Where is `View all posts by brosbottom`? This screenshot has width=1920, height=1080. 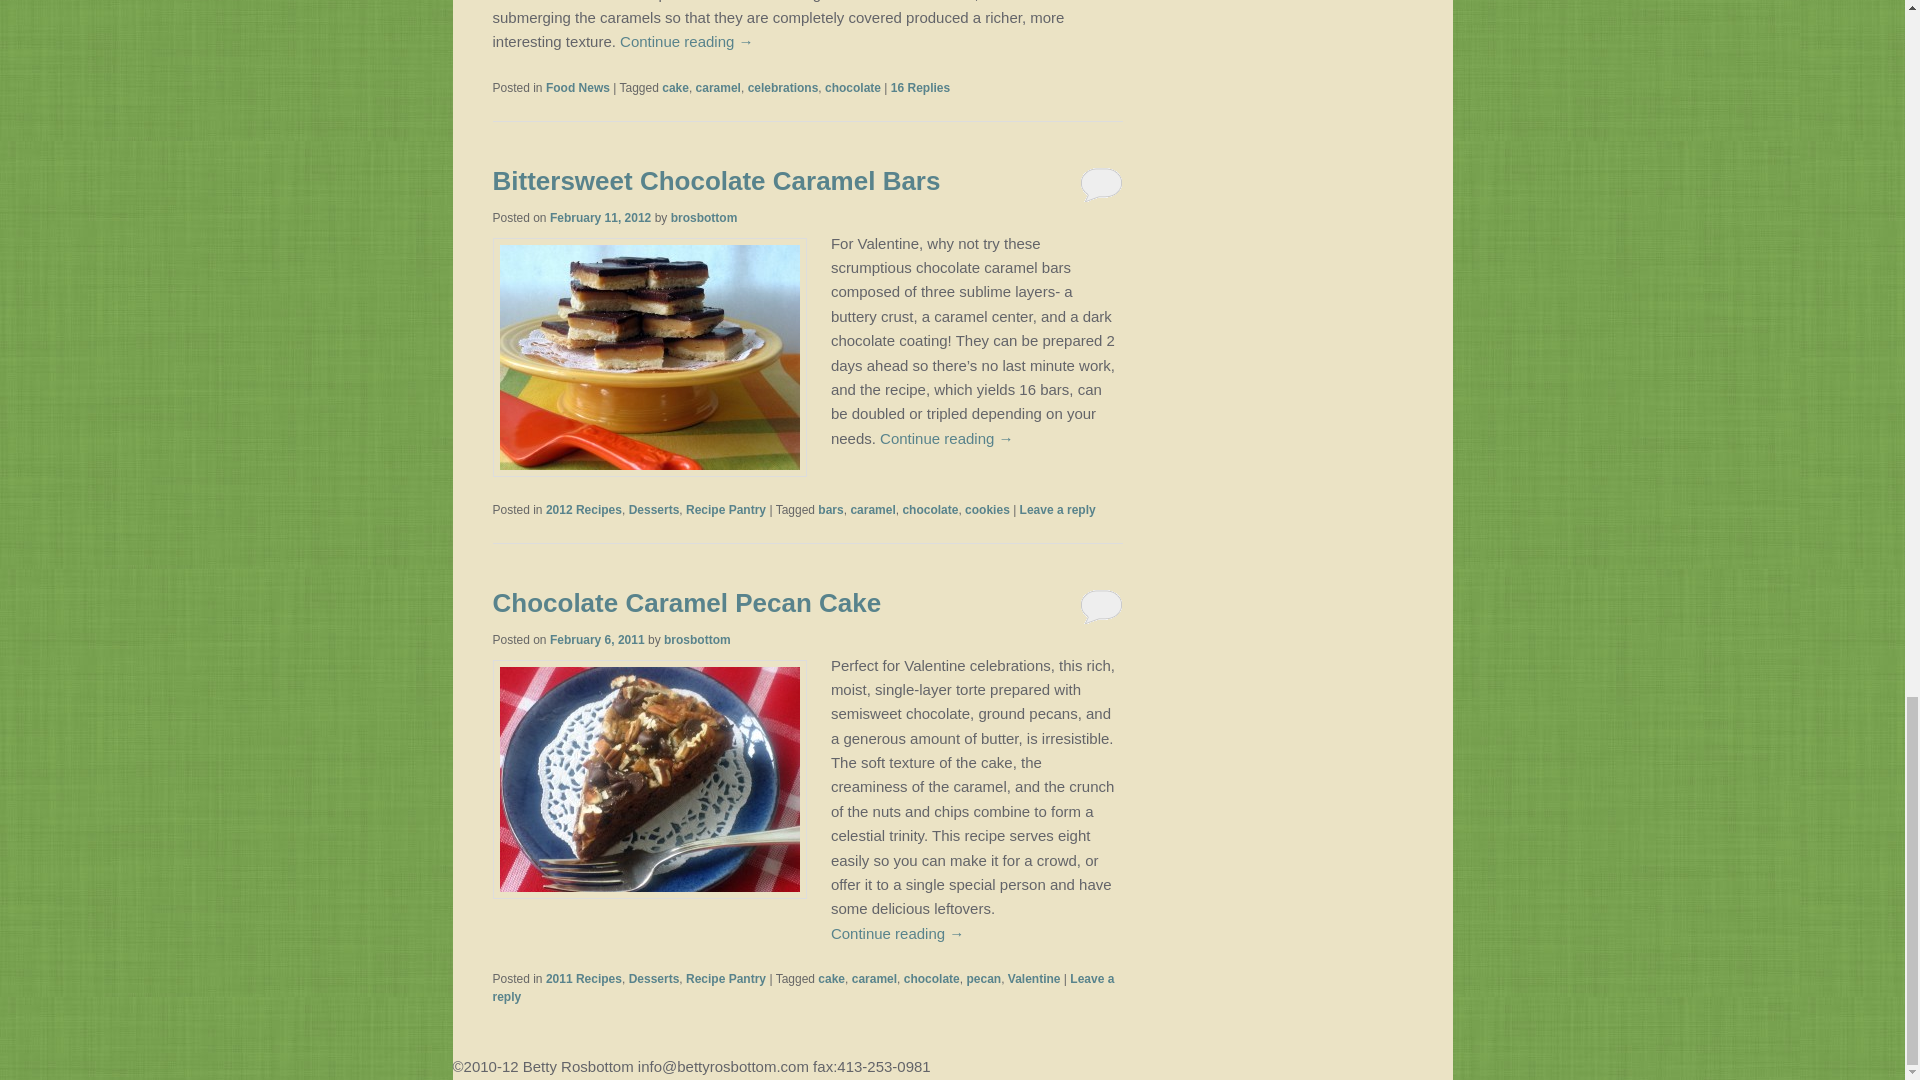
View all posts by brosbottom is located at coordinates (704, 217).